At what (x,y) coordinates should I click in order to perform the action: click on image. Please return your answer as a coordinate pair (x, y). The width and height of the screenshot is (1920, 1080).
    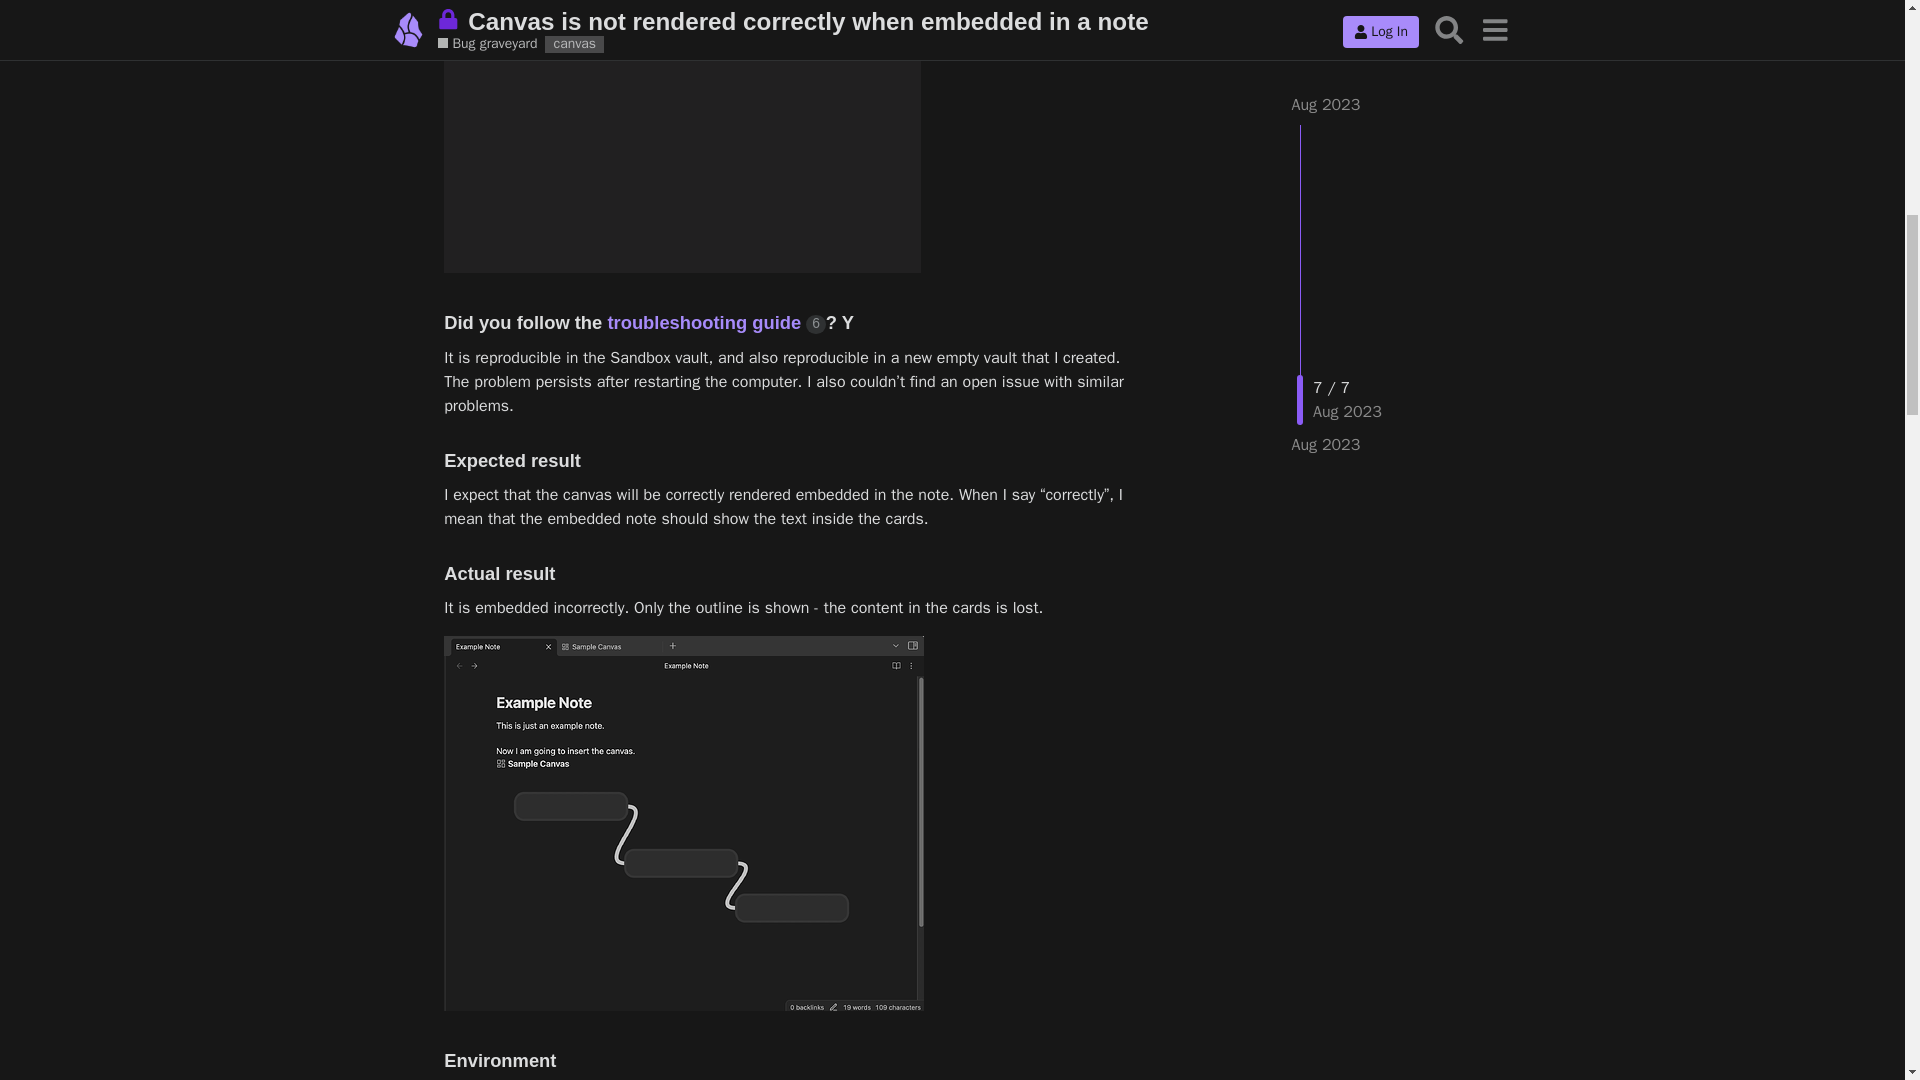
    Looking at the image, I should click on (683, 823).